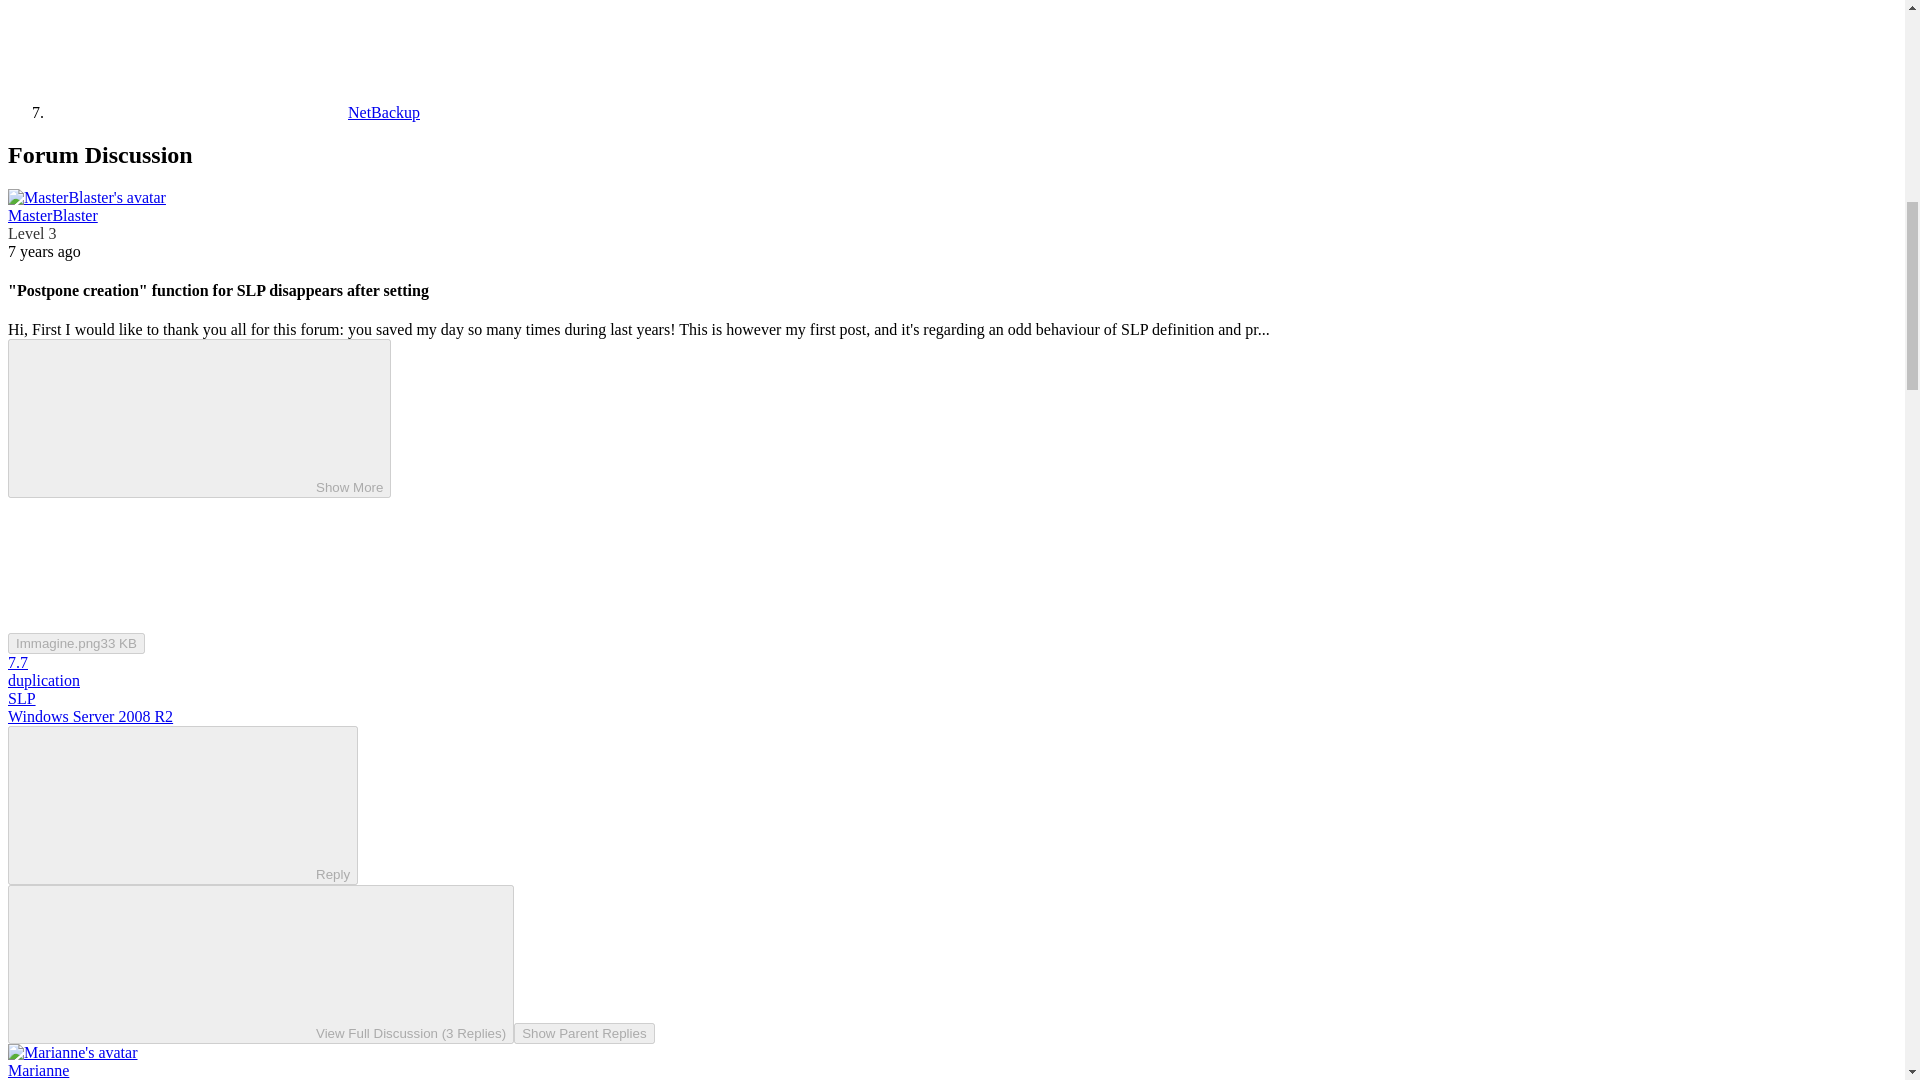 This screenshot has width=1920, height=1080. What do you see at coordinates (44, 252) in the screenshot?
I see `October 26, 2017 at 1:52 PM` at bounding box center [44, 252].